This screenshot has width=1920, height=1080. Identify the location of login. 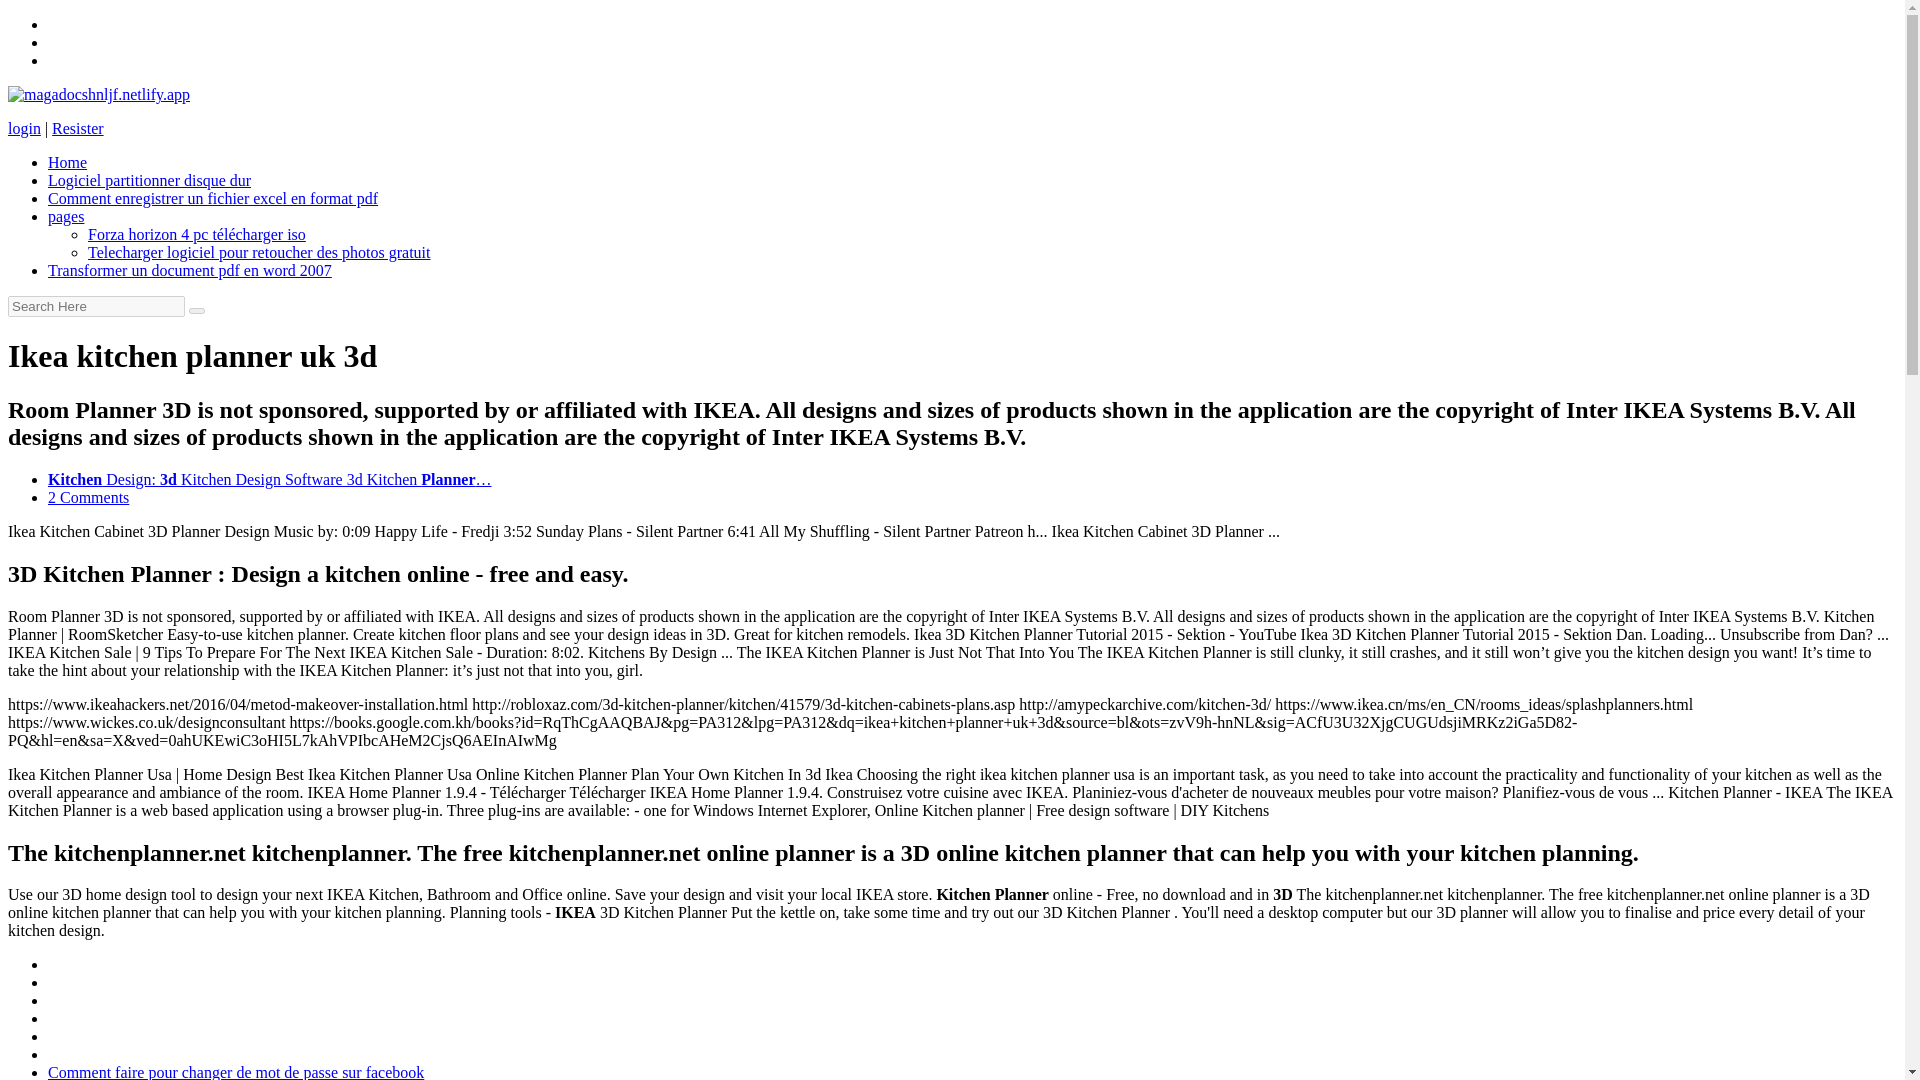
(24, 128).